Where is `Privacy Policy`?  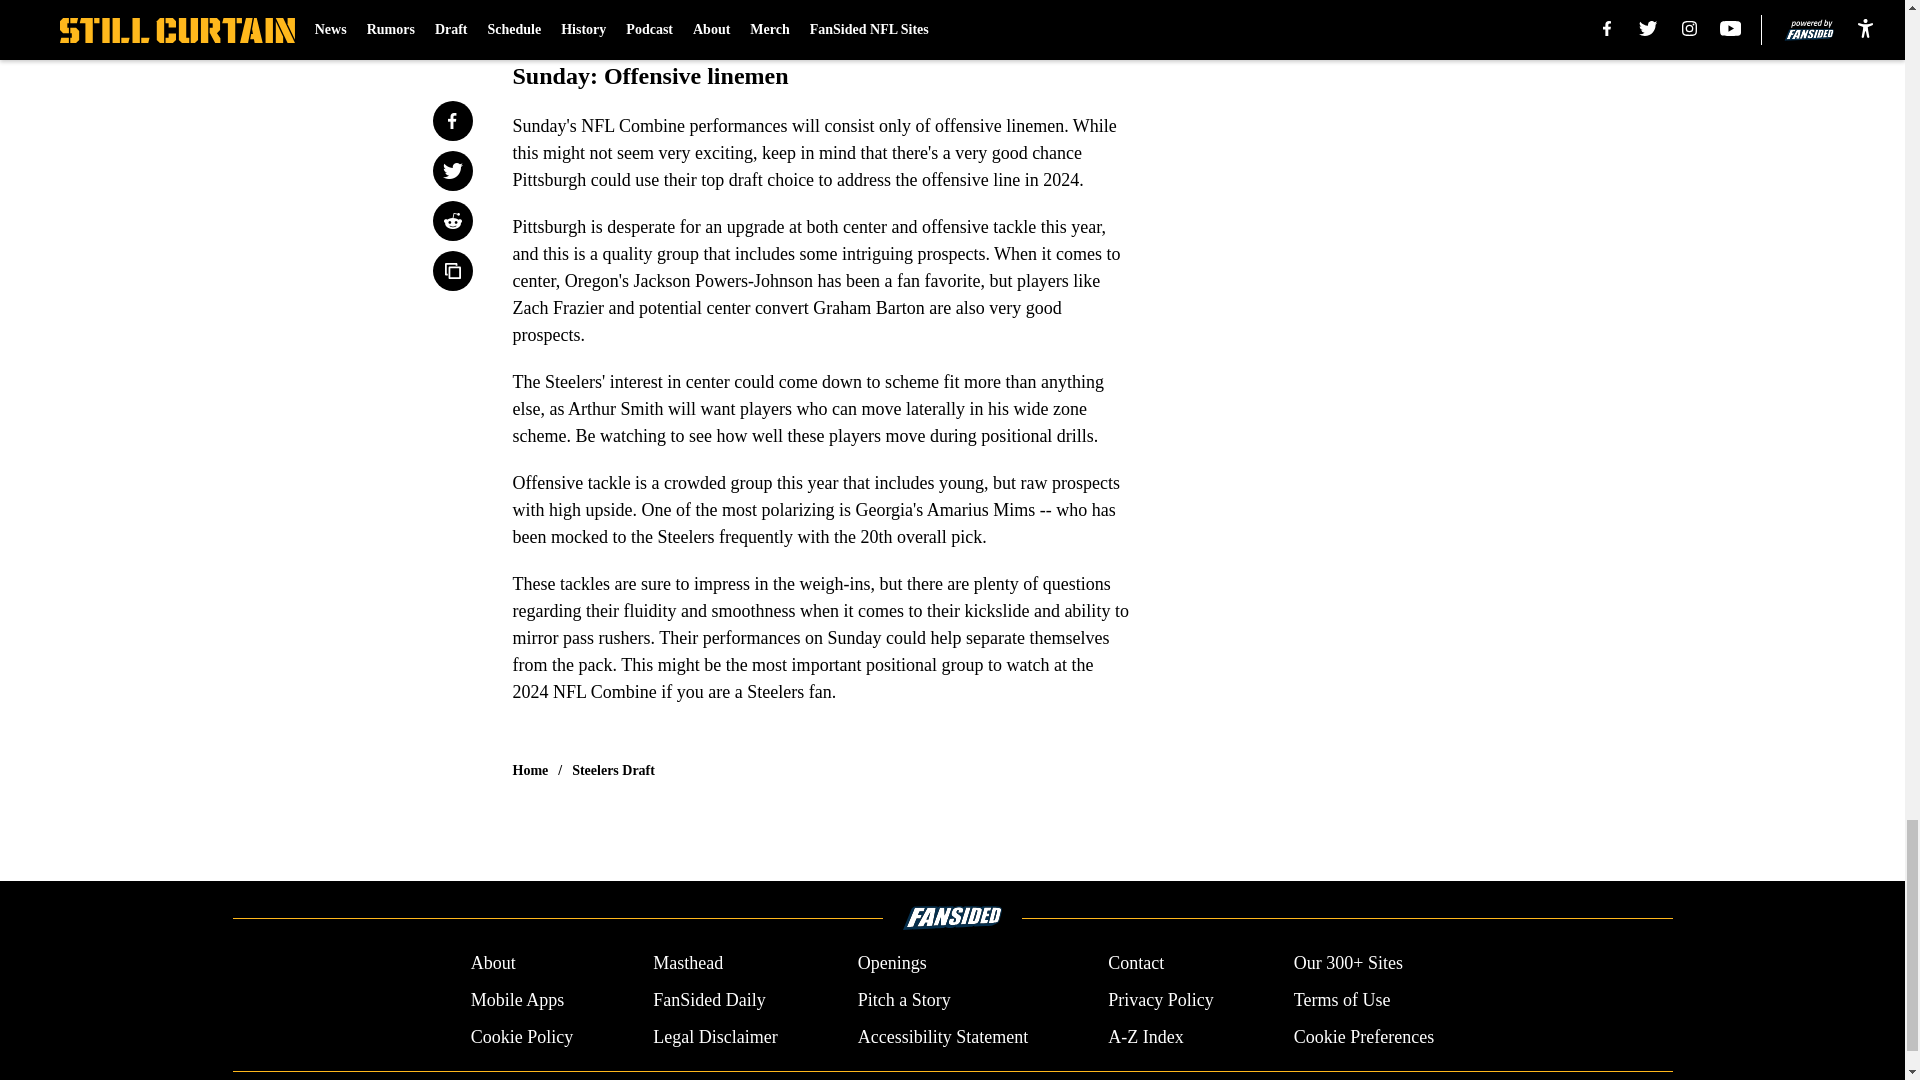 Privacy Policy is located at coordinates (1160, 1000).